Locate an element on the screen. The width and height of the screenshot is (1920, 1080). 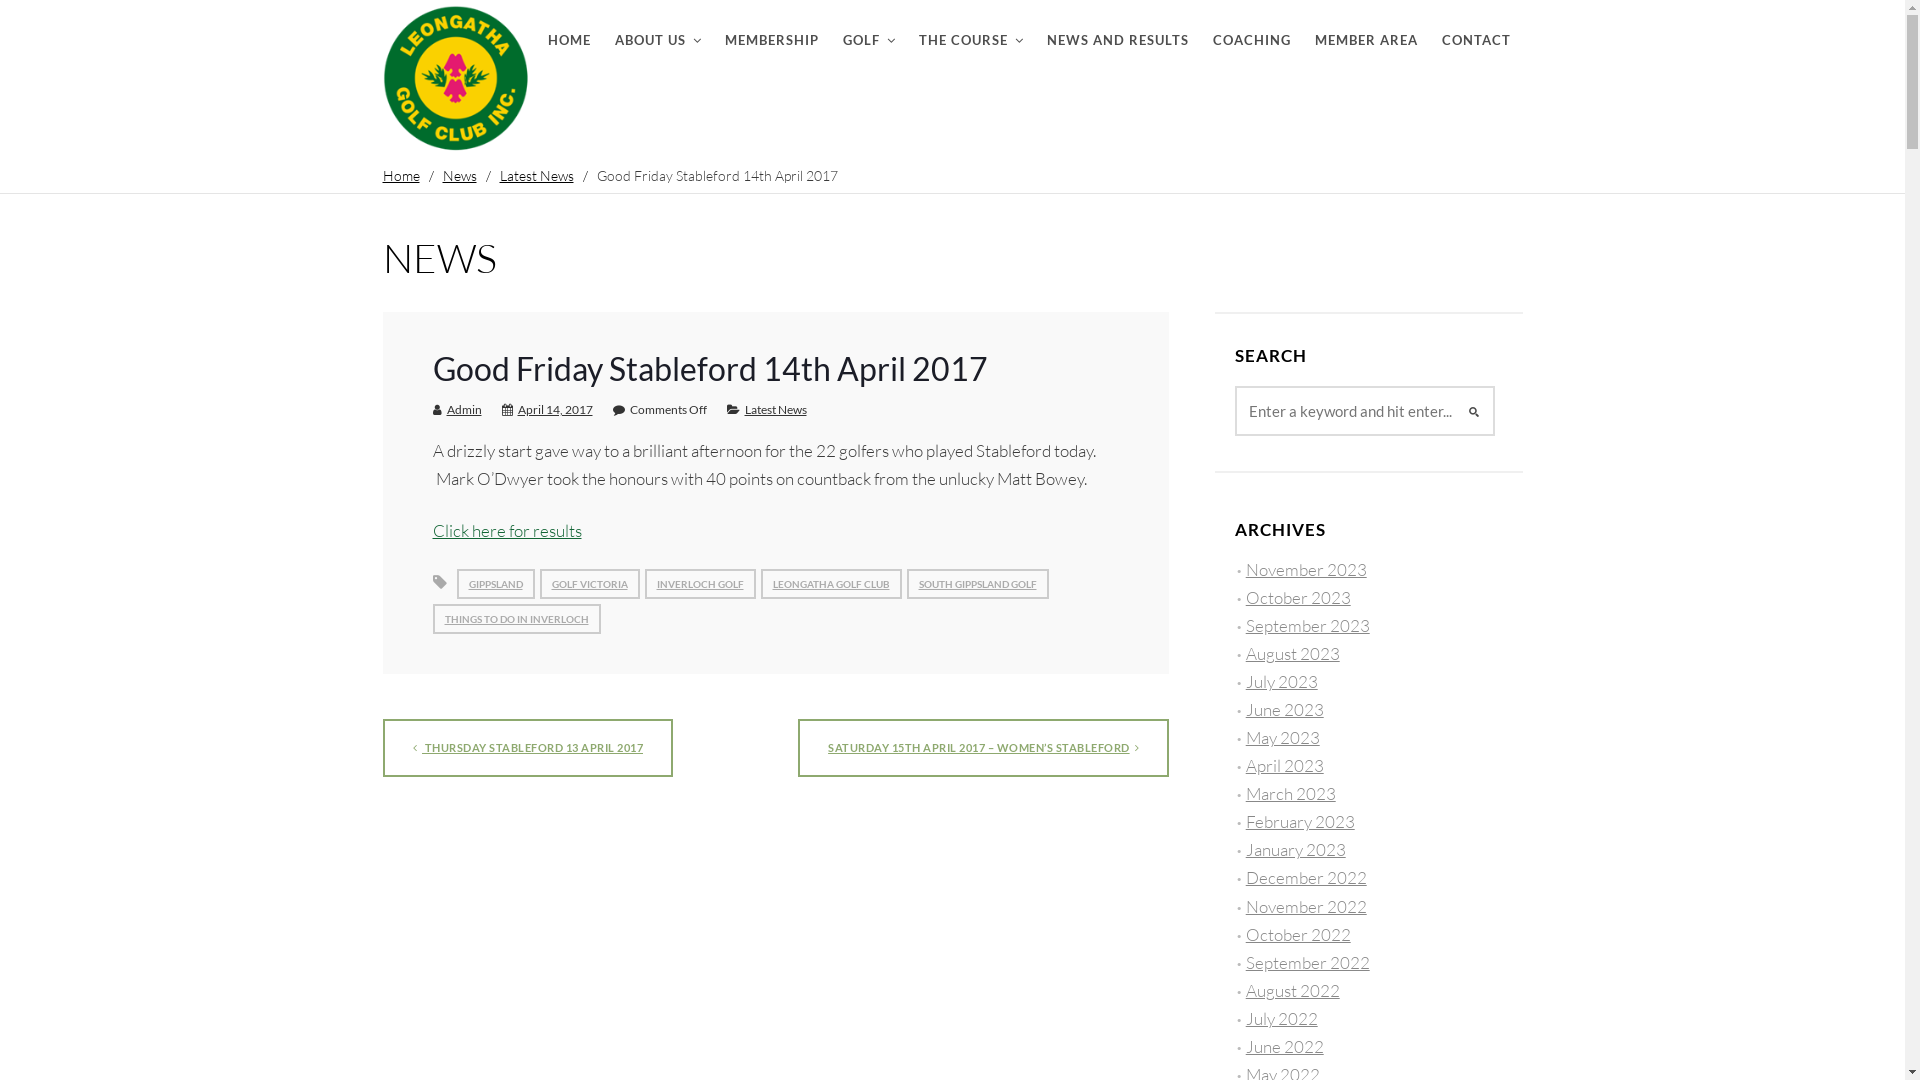
MEMBERSHIP is located at coordinates (771, 30).